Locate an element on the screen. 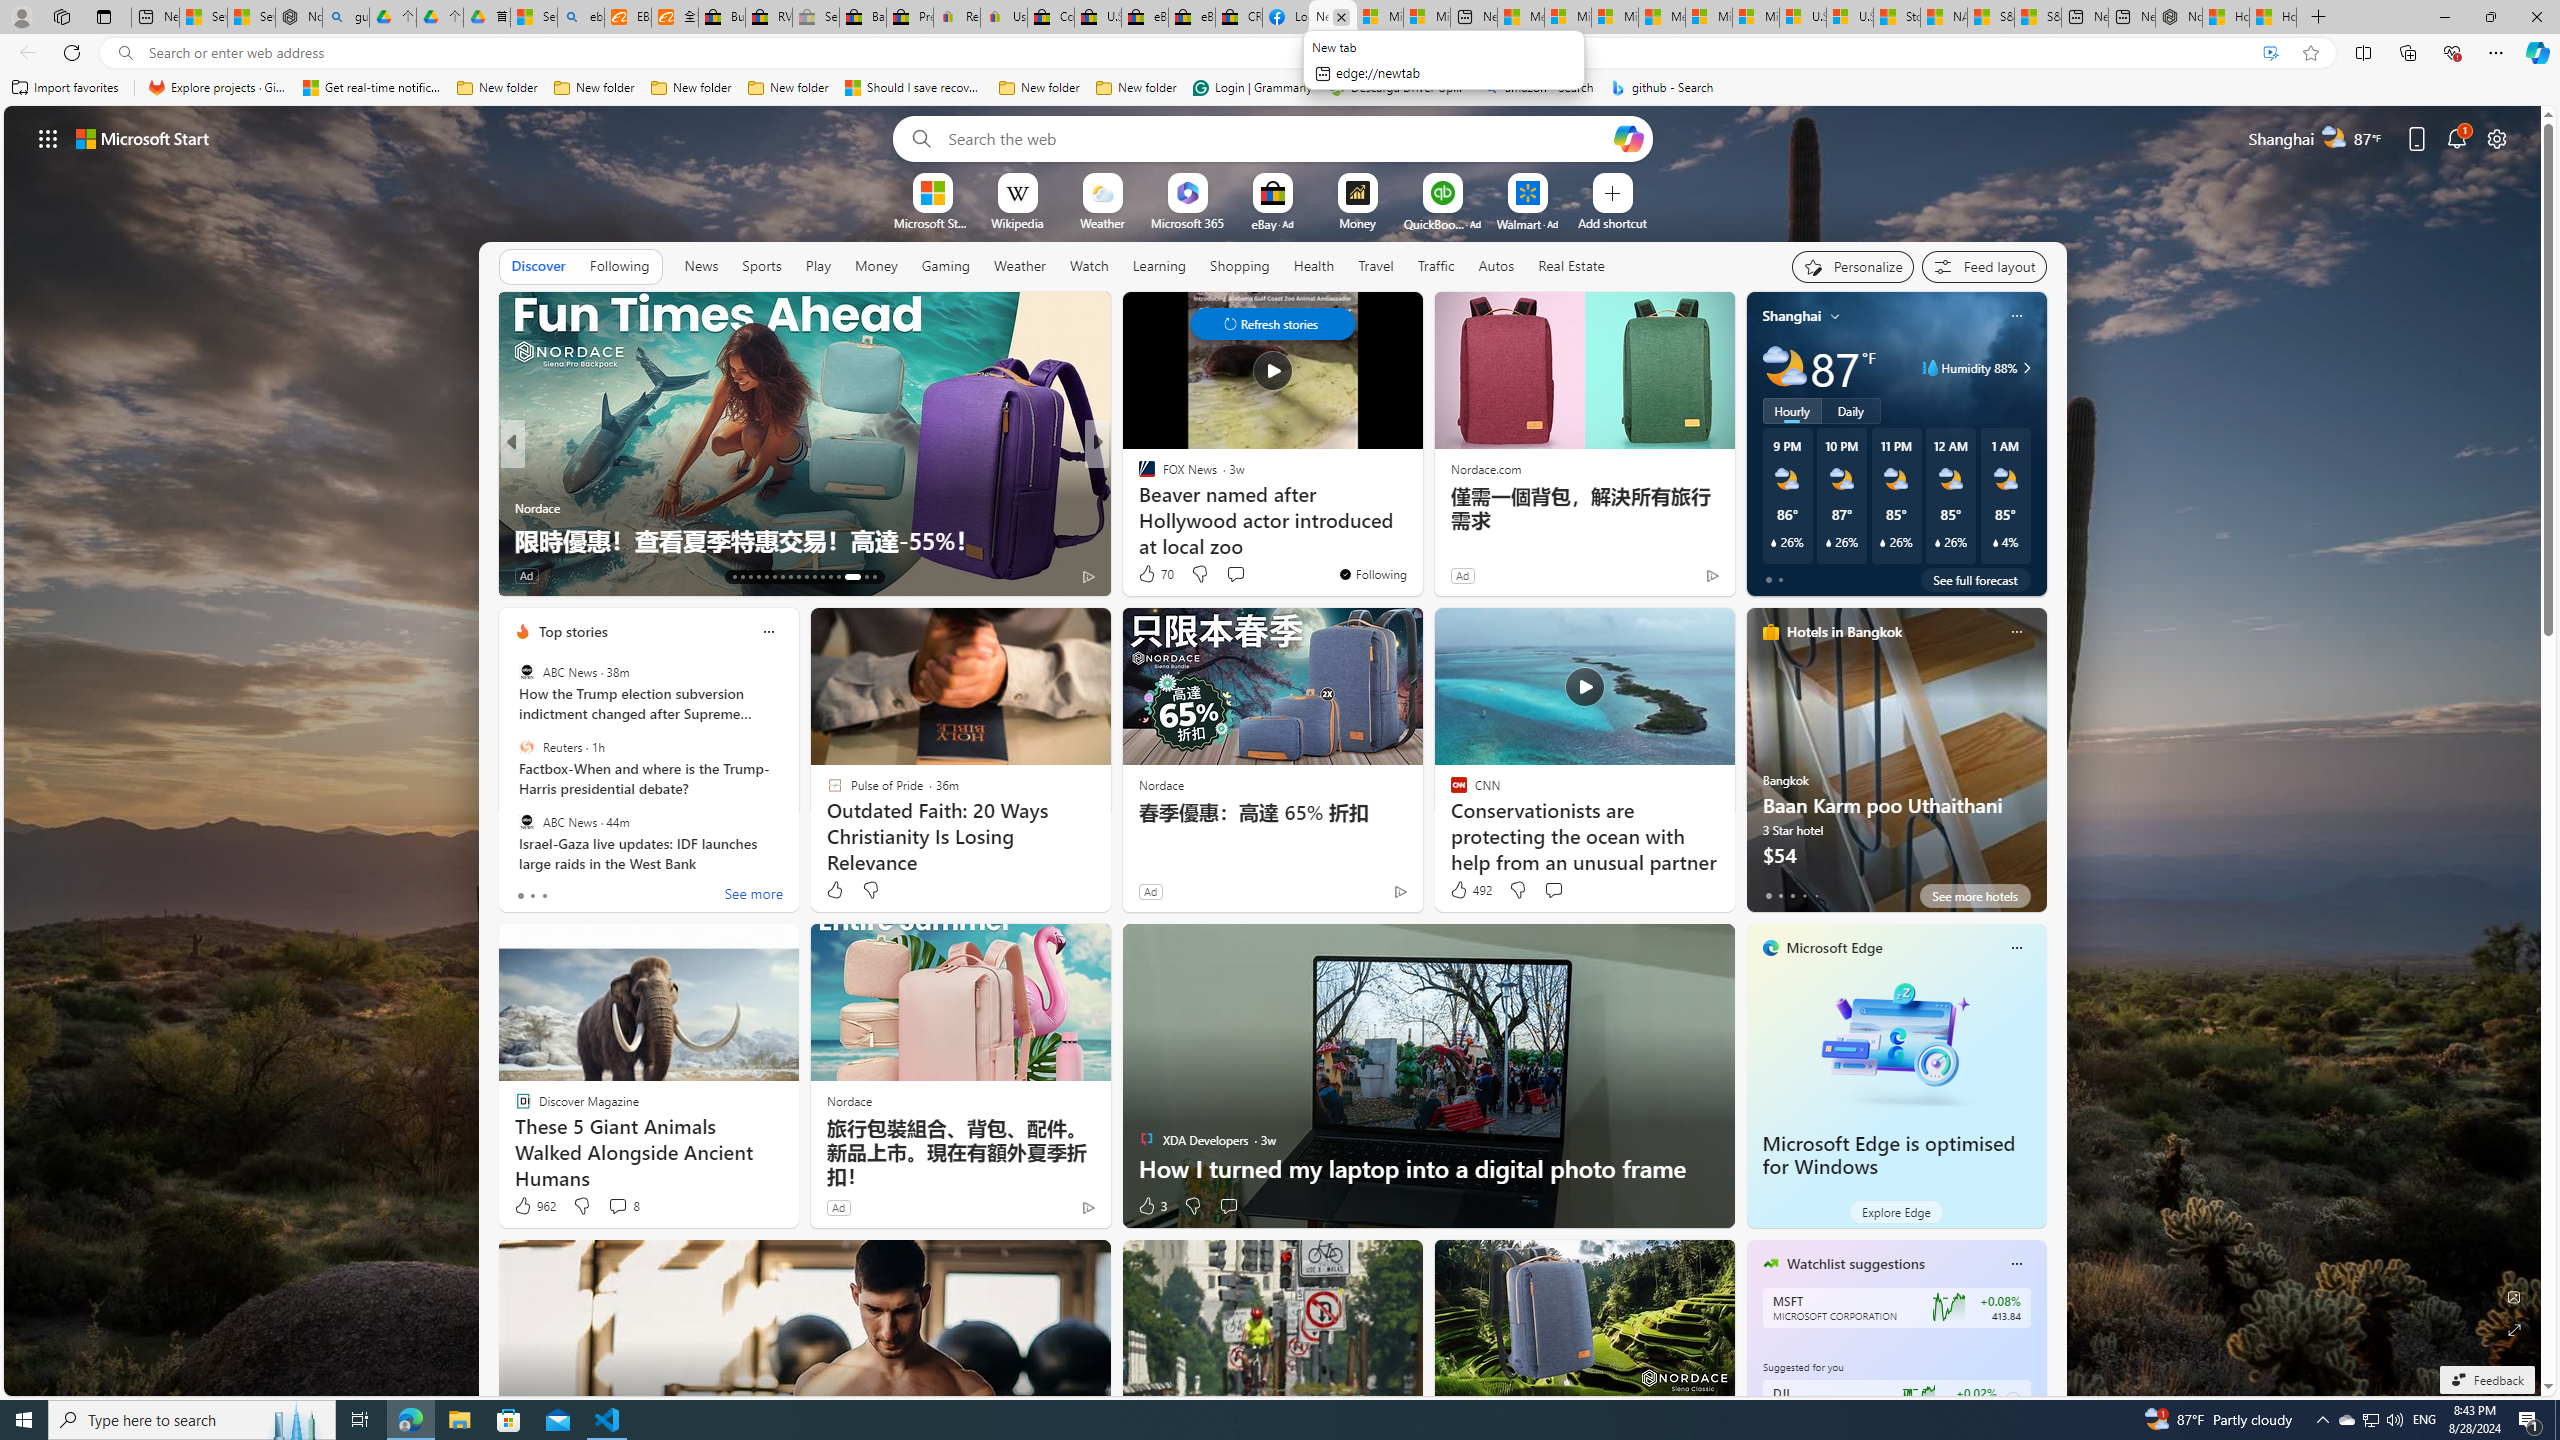  View comments 8 Comment is located at coordinates (623, 1206).